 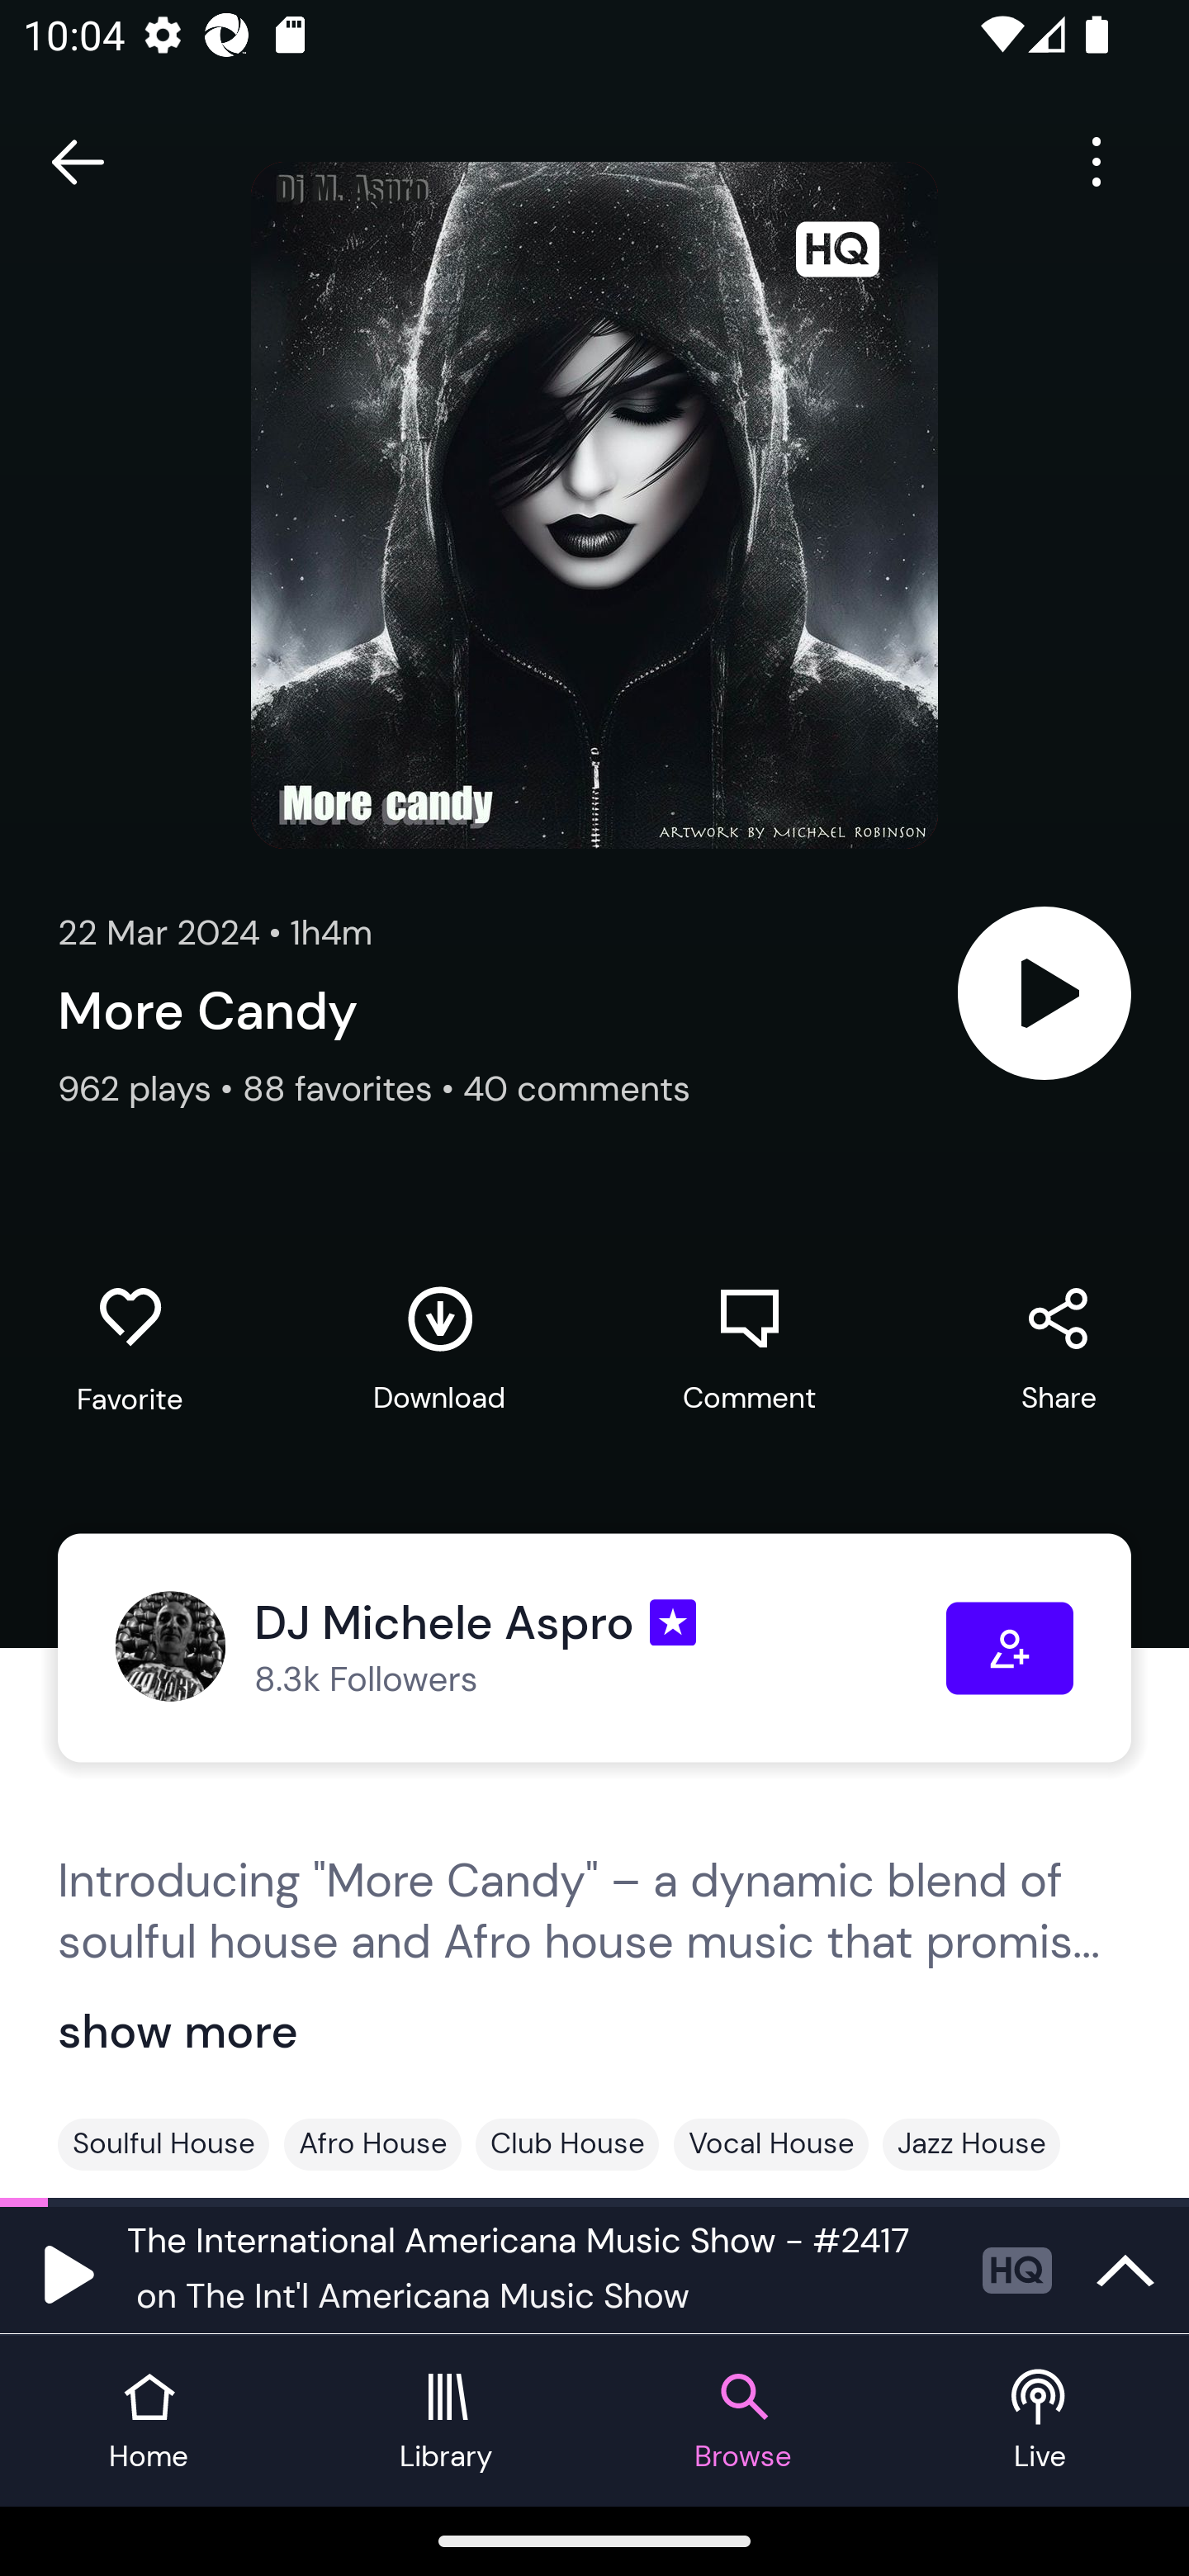 I want to click on 40 comments, so click(x=576, y=1088).